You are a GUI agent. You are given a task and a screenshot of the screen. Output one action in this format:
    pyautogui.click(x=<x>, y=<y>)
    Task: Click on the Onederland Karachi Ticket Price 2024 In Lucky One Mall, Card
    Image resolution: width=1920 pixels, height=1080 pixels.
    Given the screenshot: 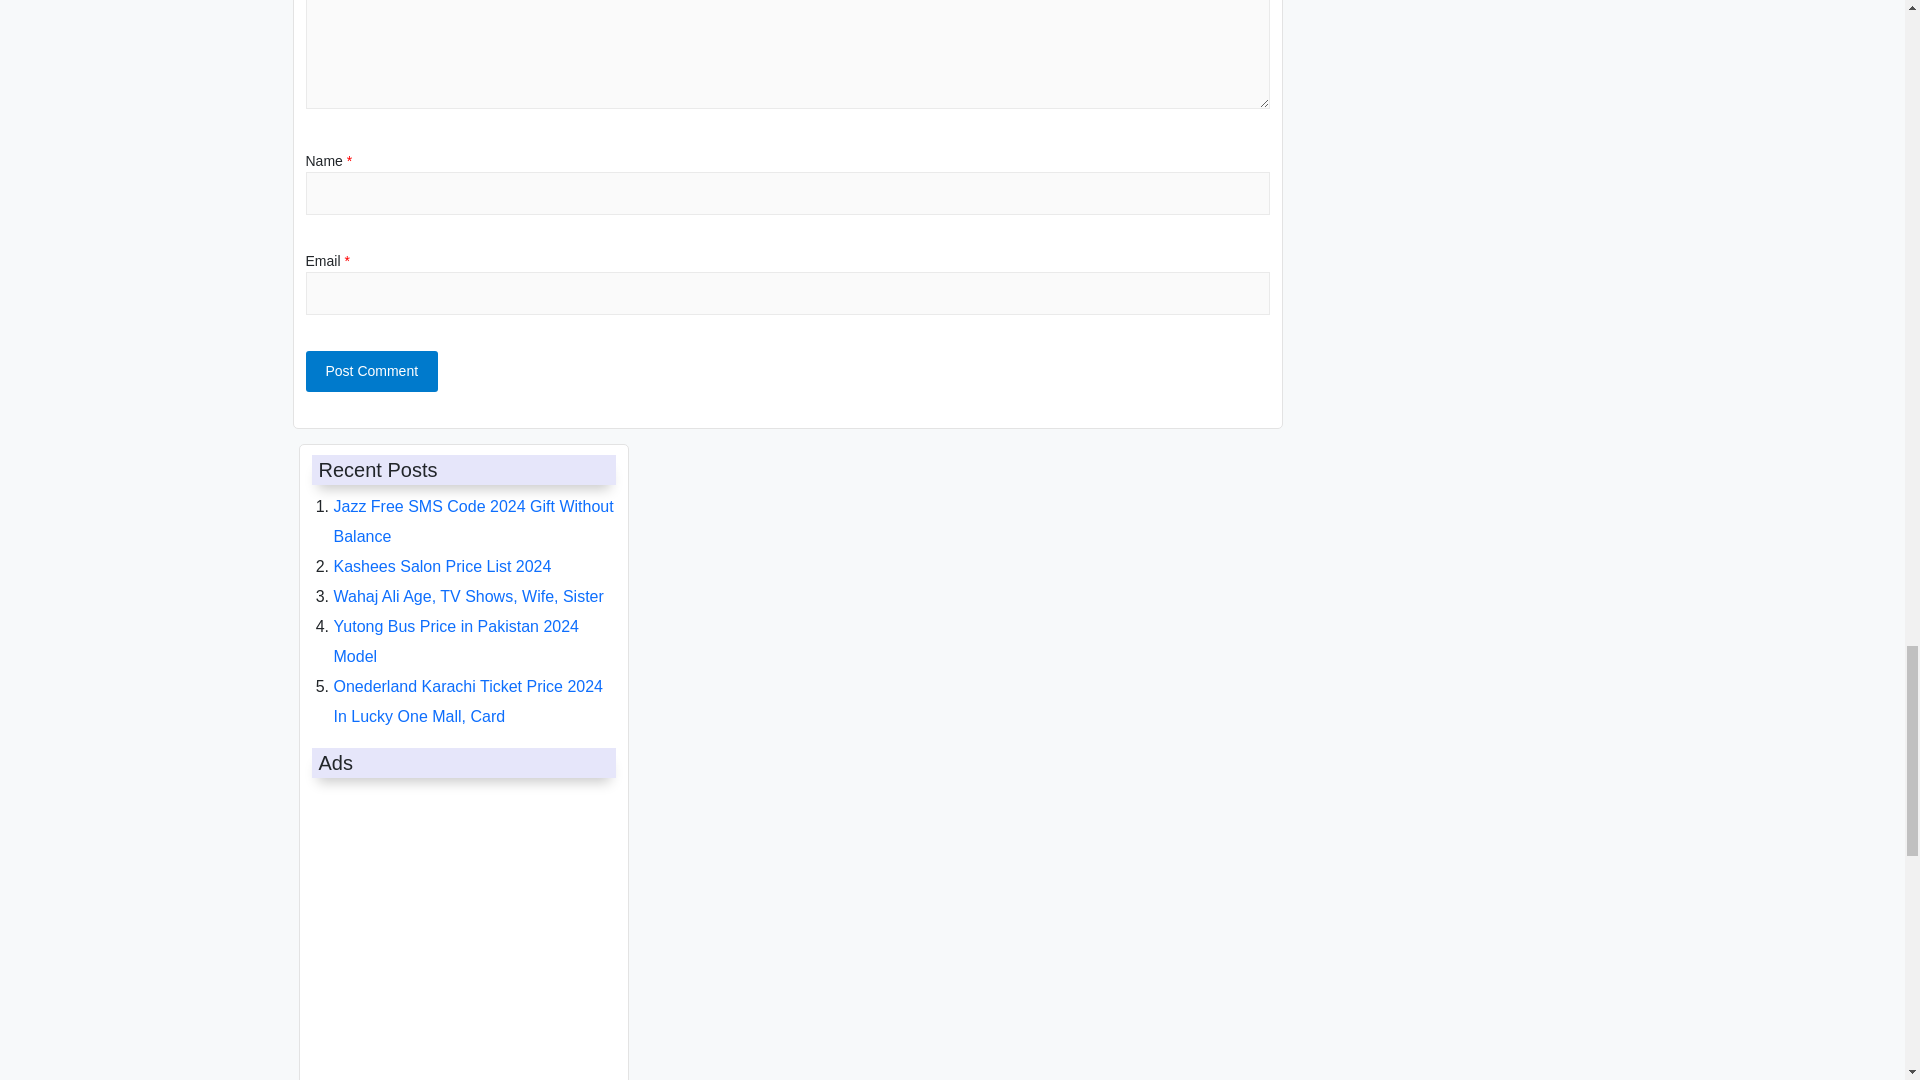 What is the action you would take?
    pyautogui.click(x=468, y=701)
    